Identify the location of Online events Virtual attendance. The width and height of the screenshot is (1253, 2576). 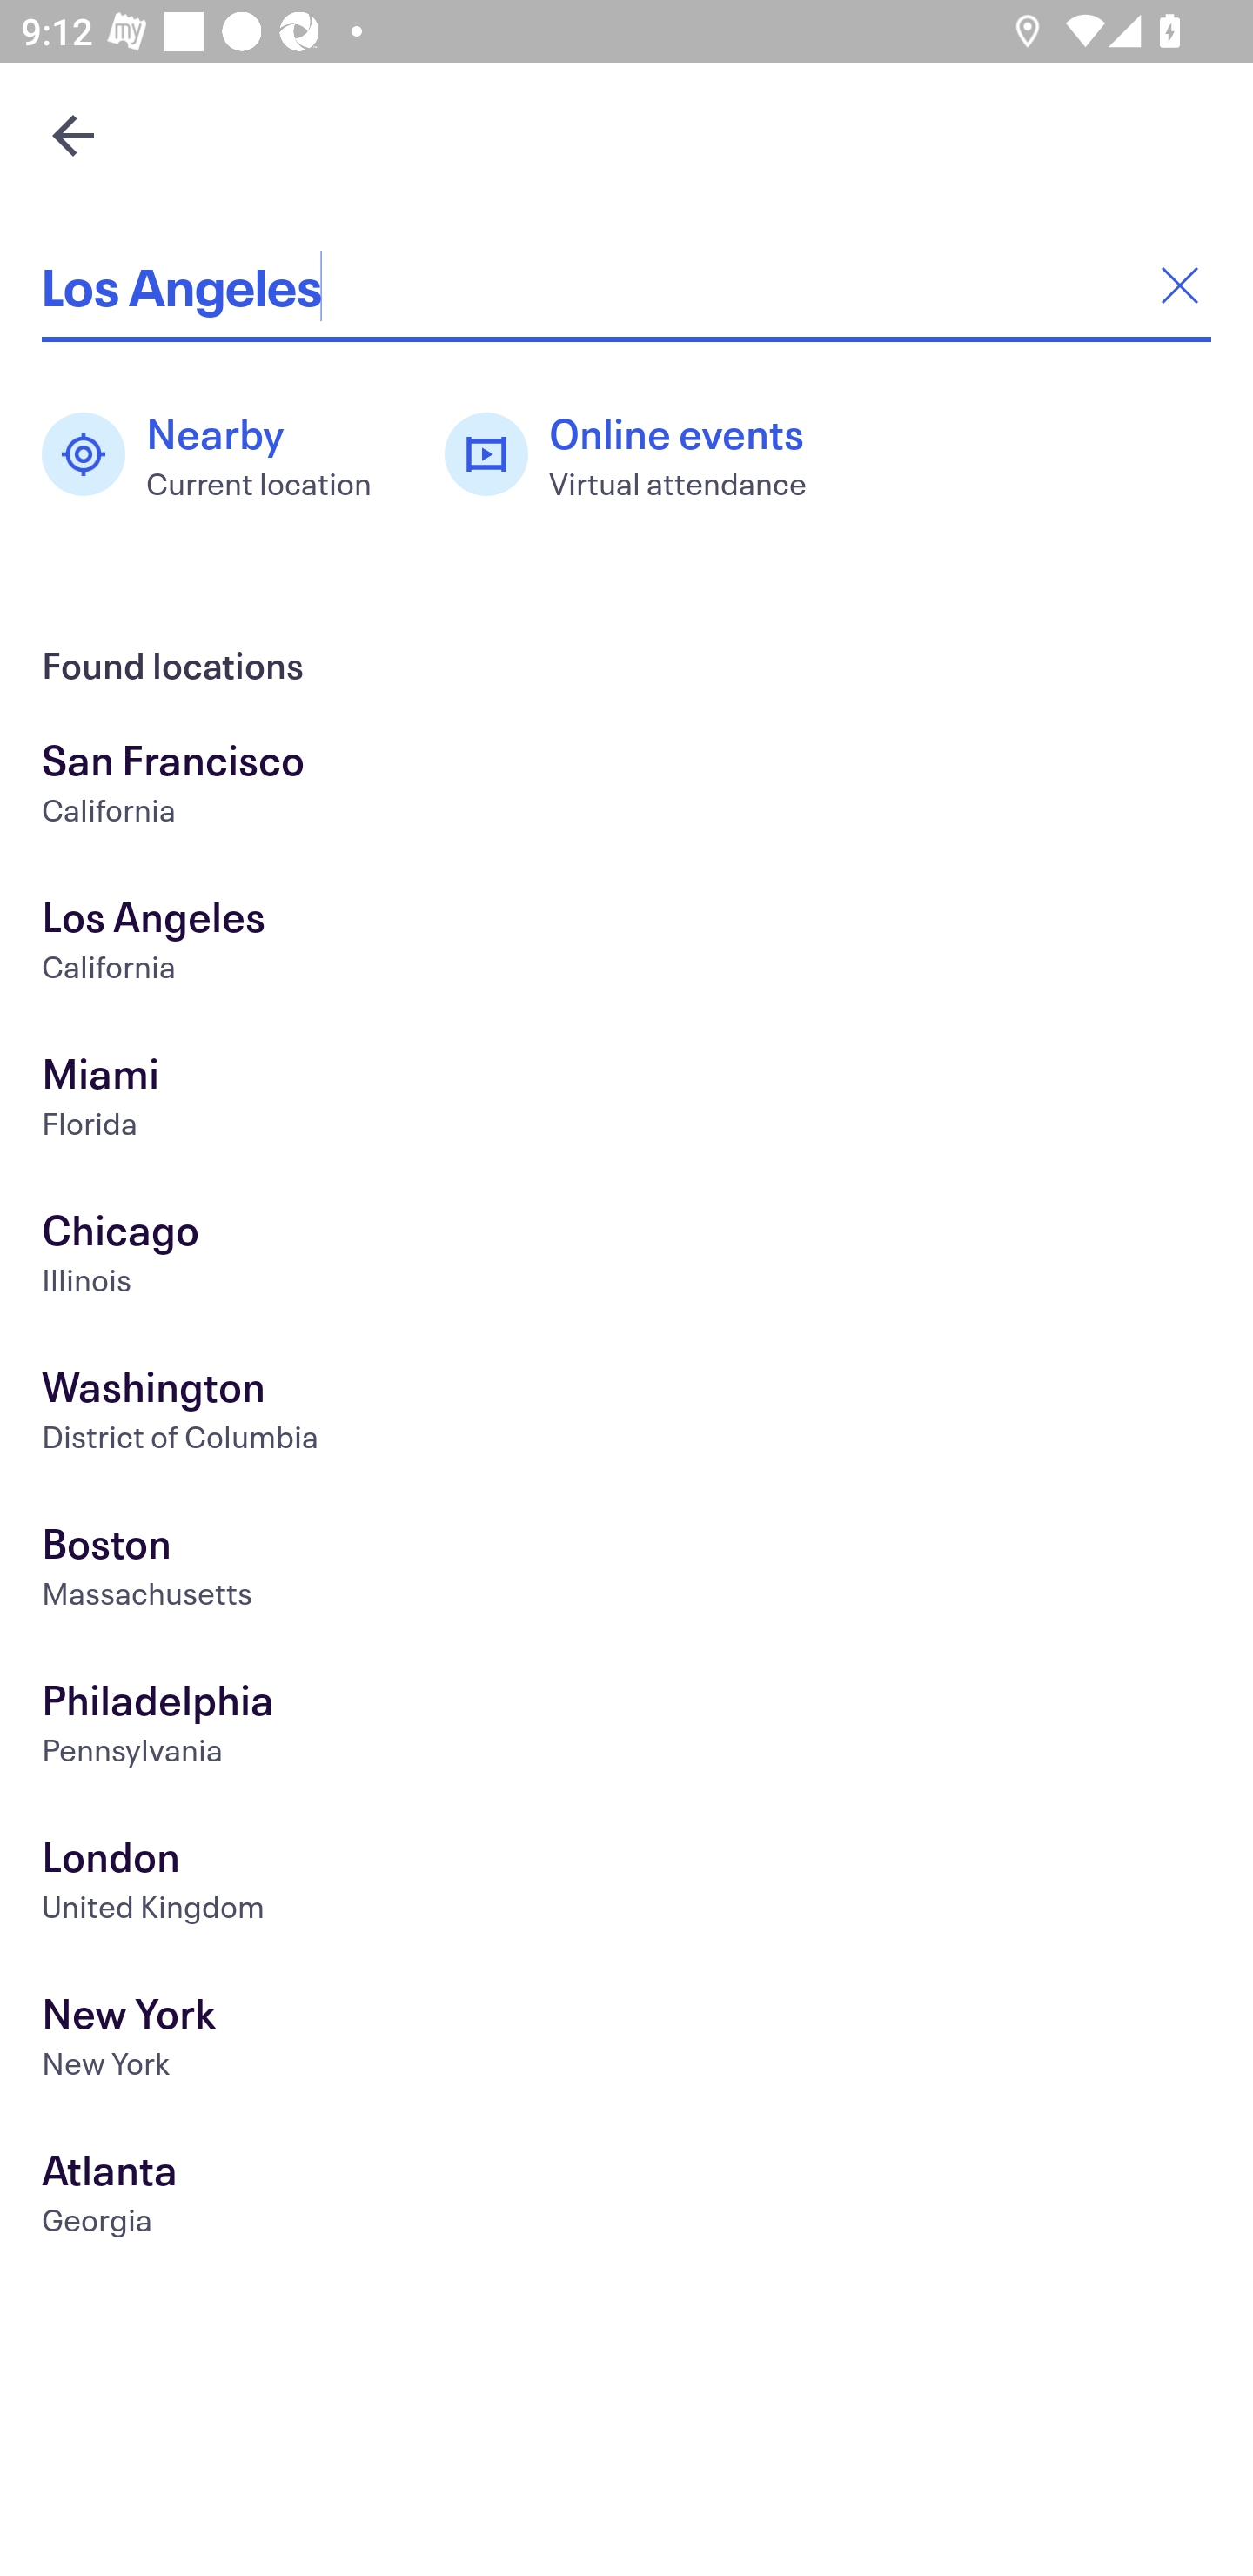
(641, 454).